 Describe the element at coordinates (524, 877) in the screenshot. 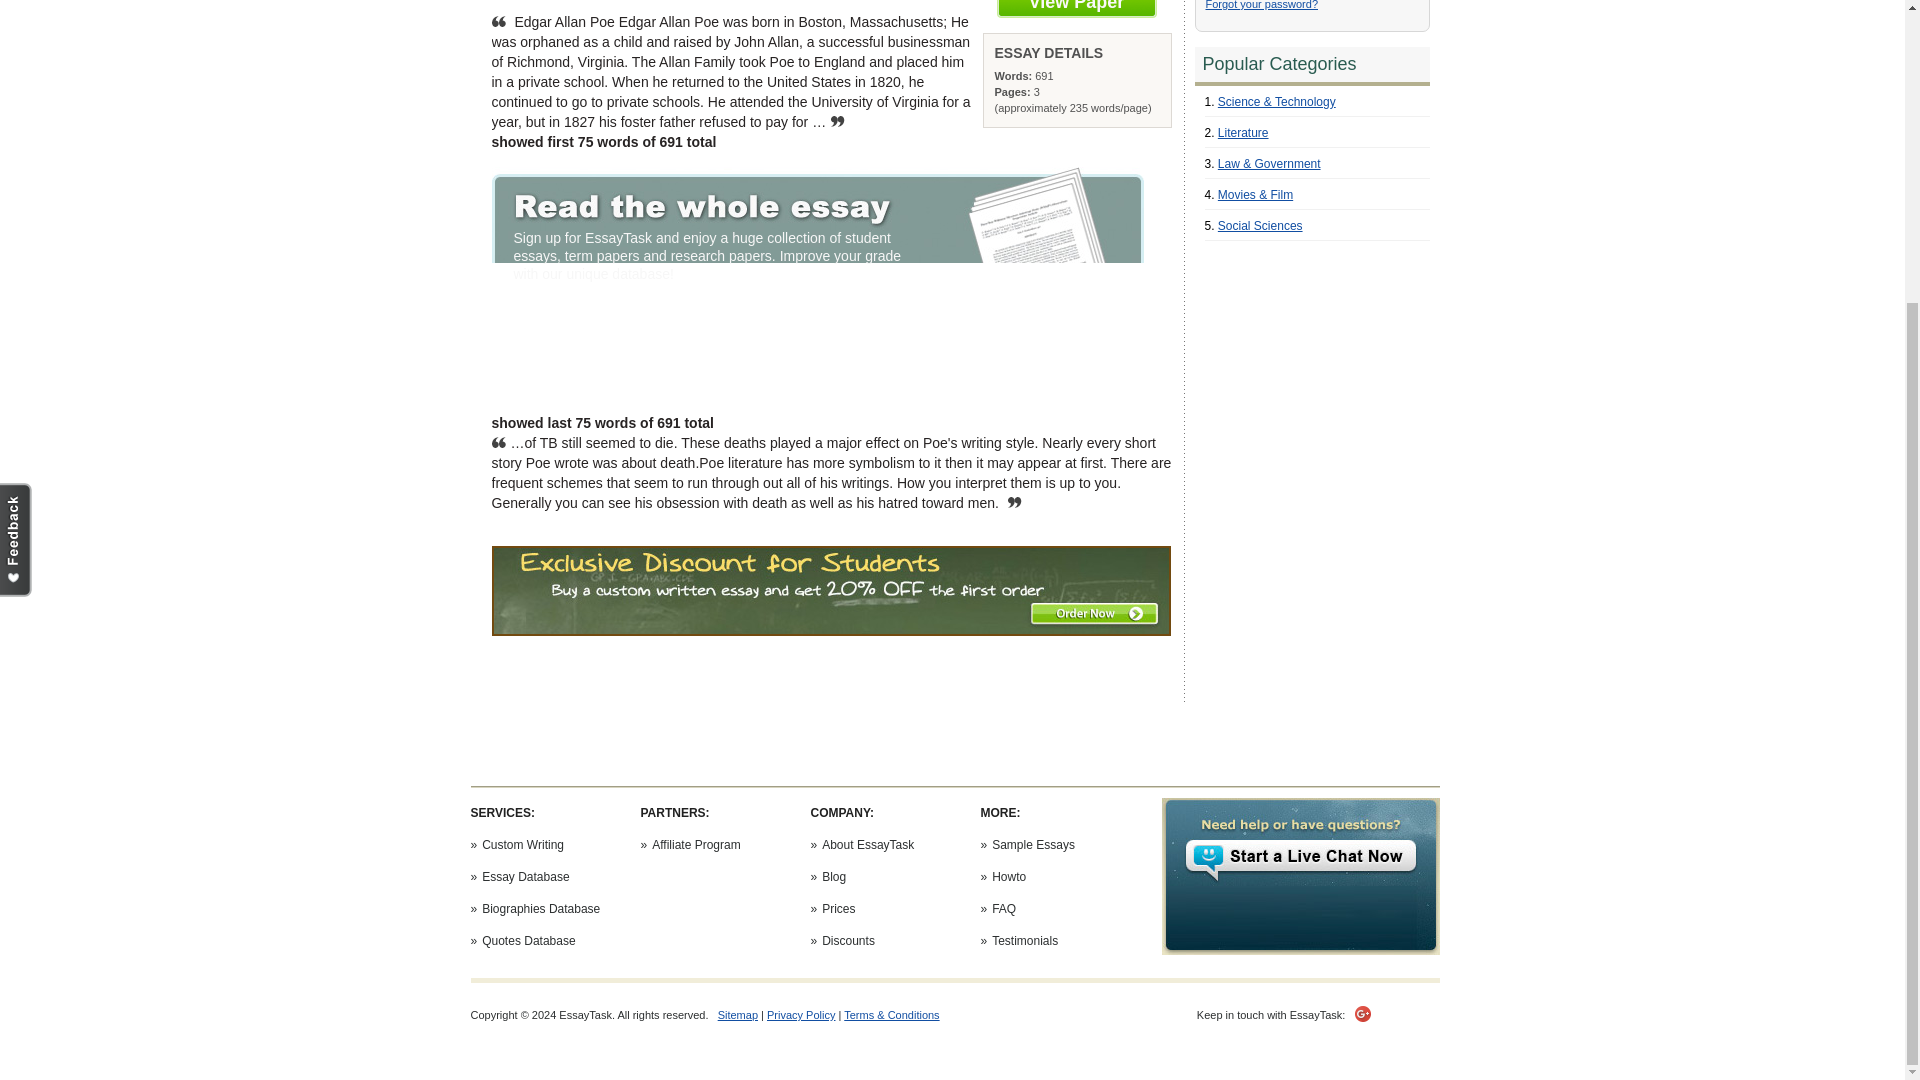

I see `Essay Database` at that location.